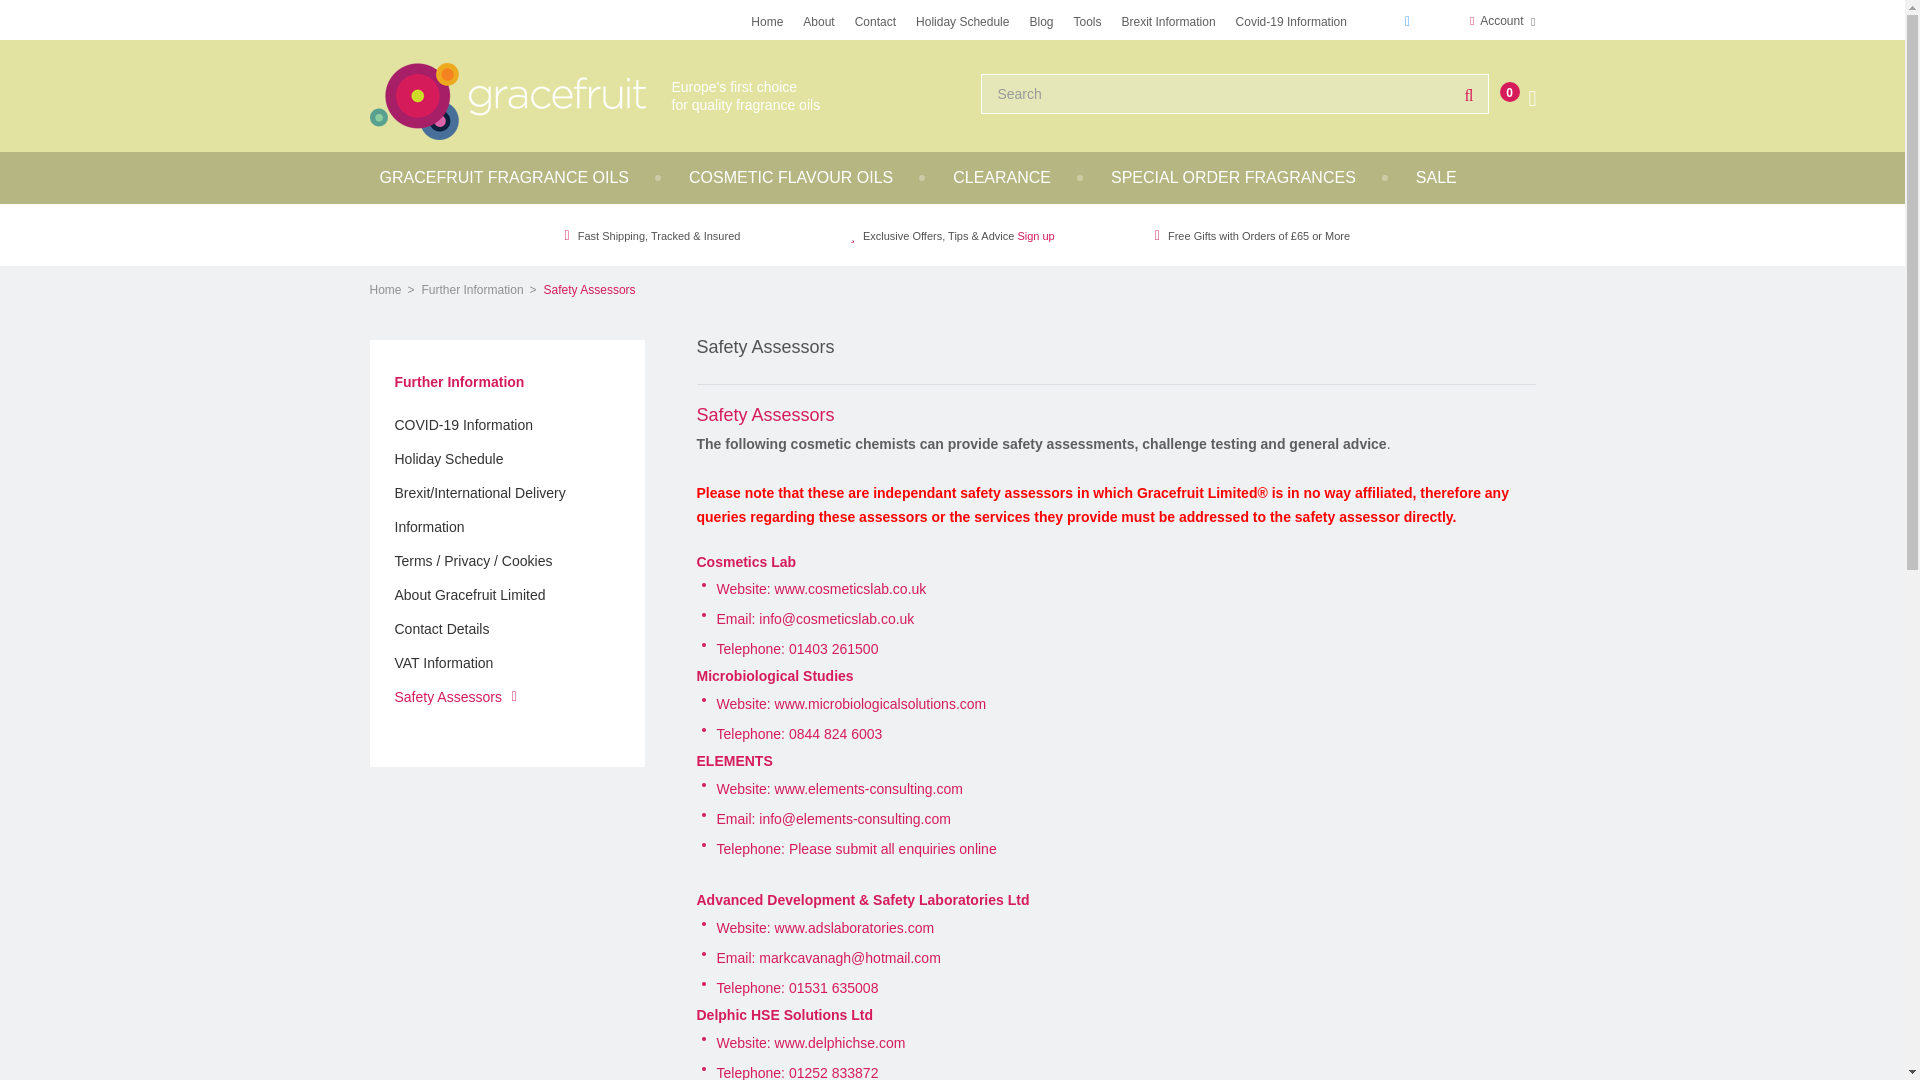 Image resolution: width=1920 pixels, height=1080 pixels. What do you see at coordinates (818, 20) in the screenshot?
I see `About` at bounding box center [818, 20].